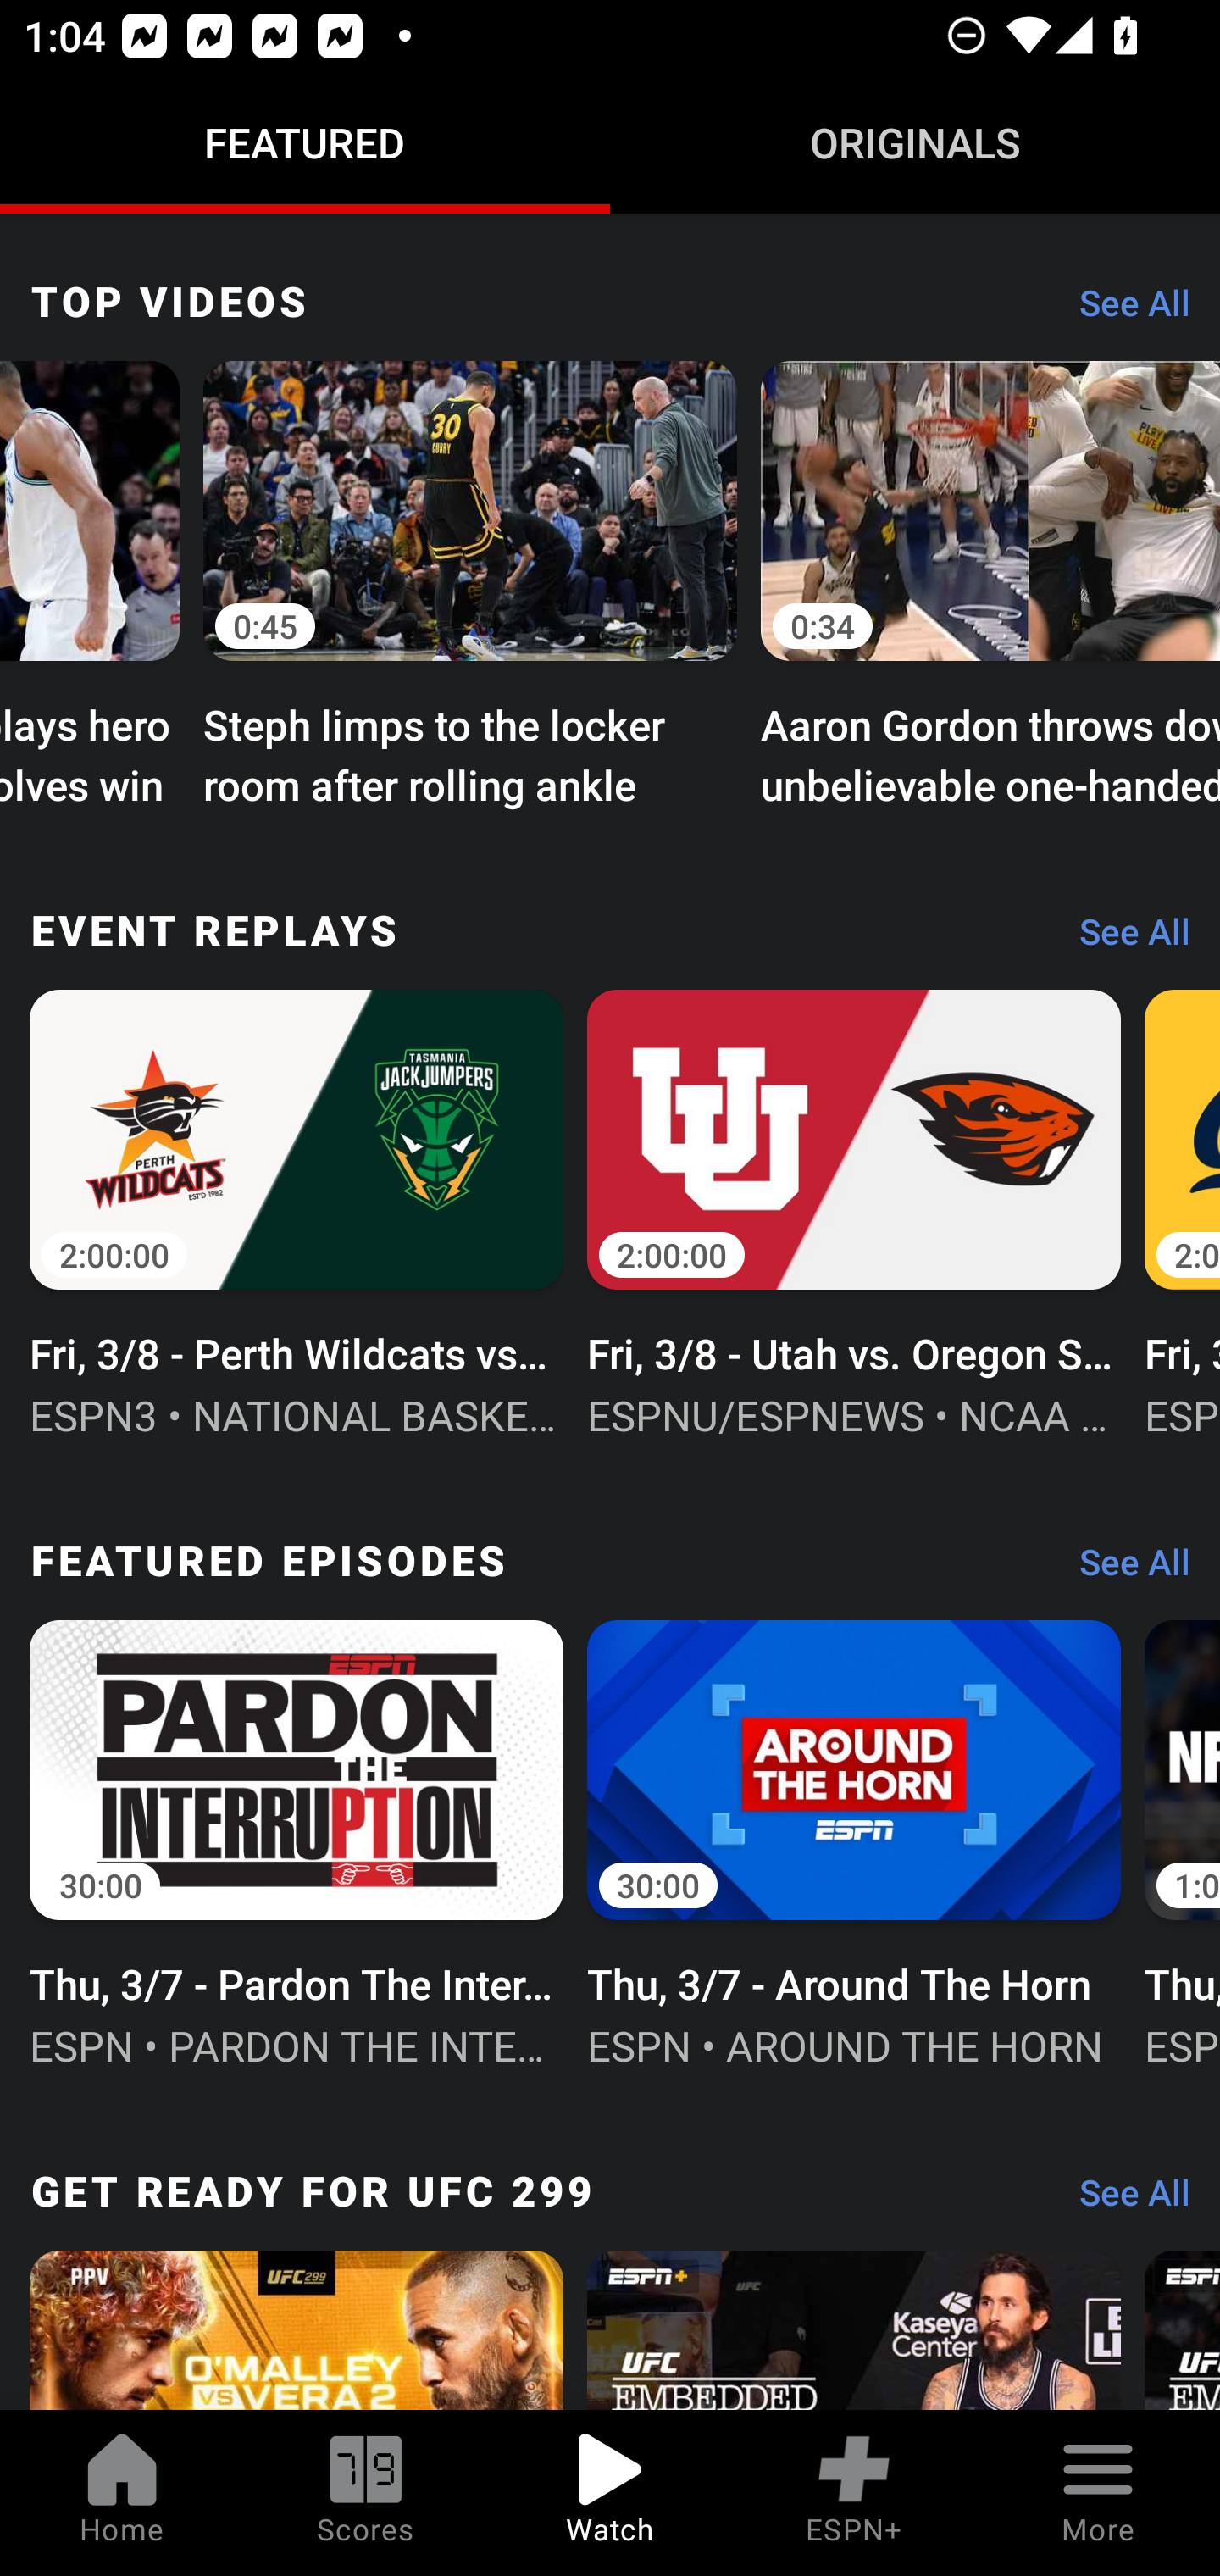  What do you see at coordinates (122, 2493) in the screenshot?
I see `Home` at bounding box center [122, 2493].